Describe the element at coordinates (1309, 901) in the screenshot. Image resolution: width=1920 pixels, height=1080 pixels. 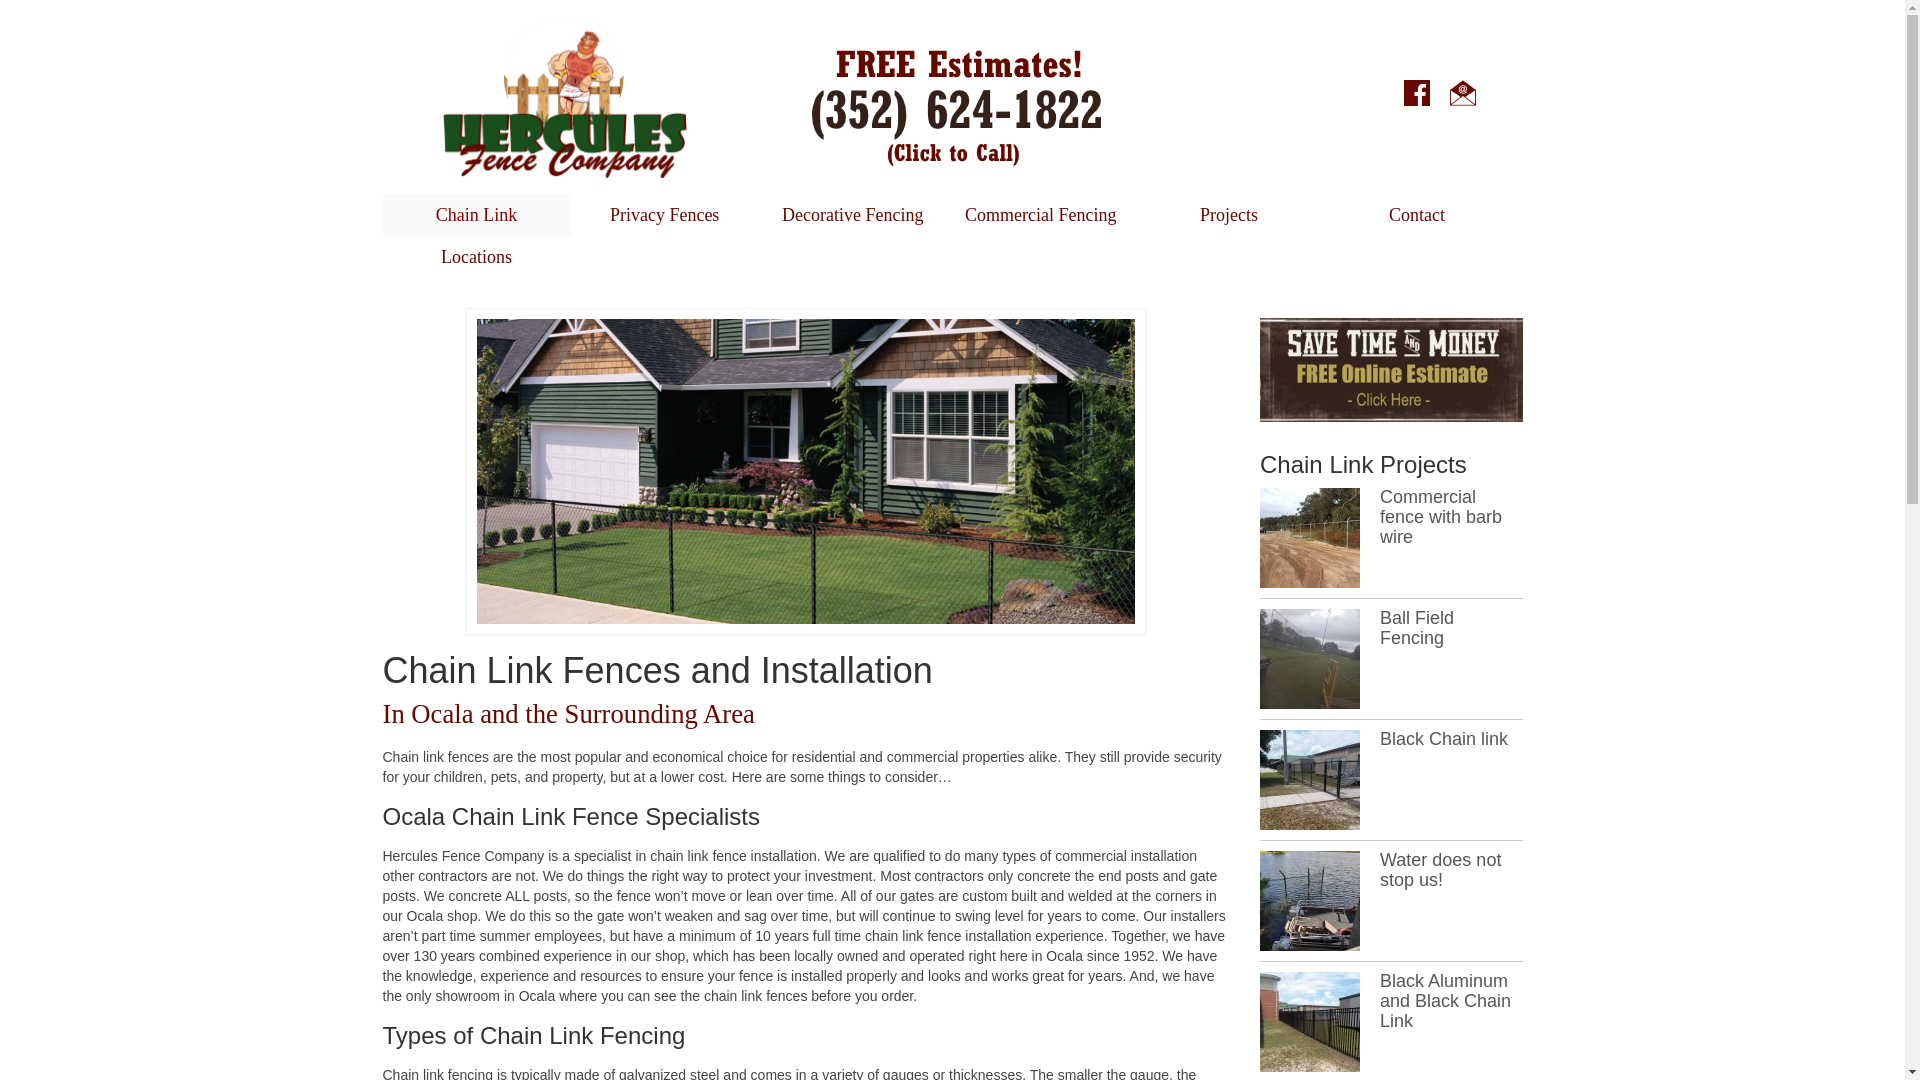
I see `Water does not stop us!` at that location.